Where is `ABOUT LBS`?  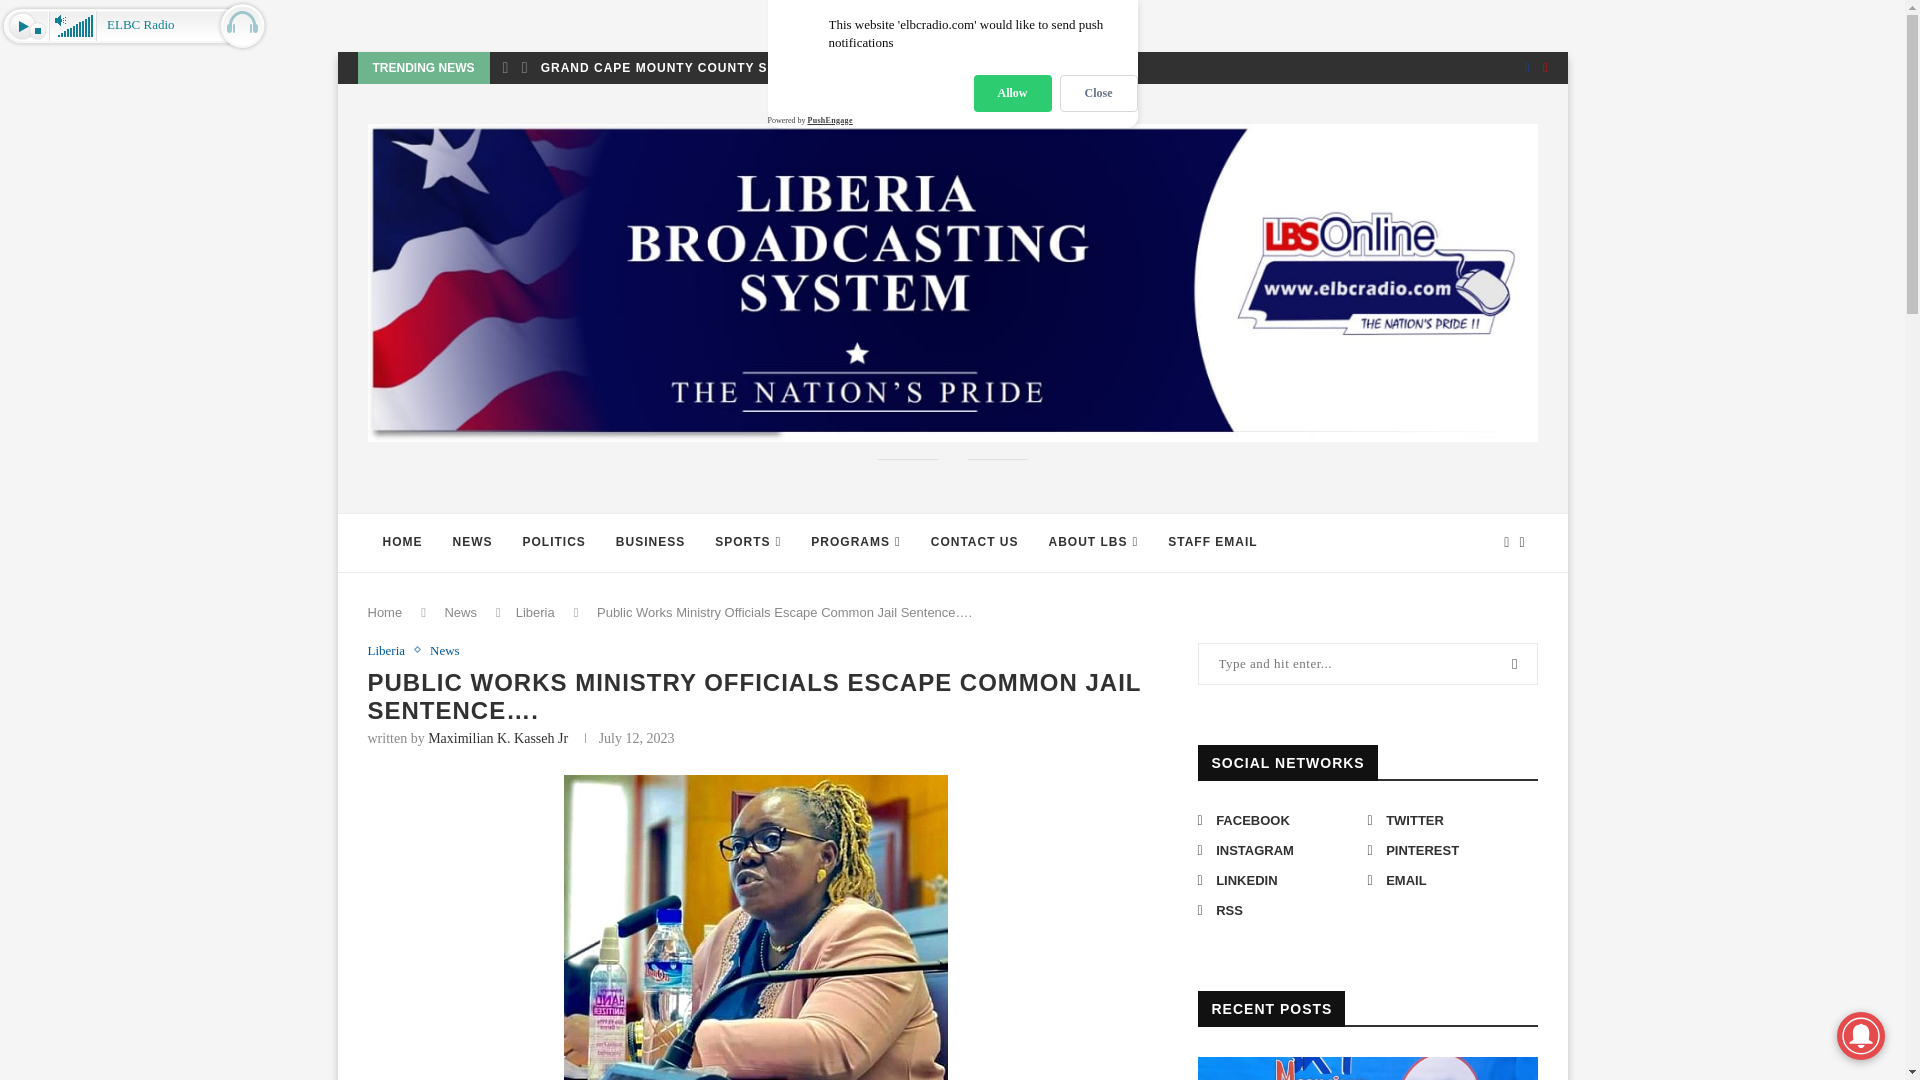
ABOUT LBS is located at coordinates (1094, 543).